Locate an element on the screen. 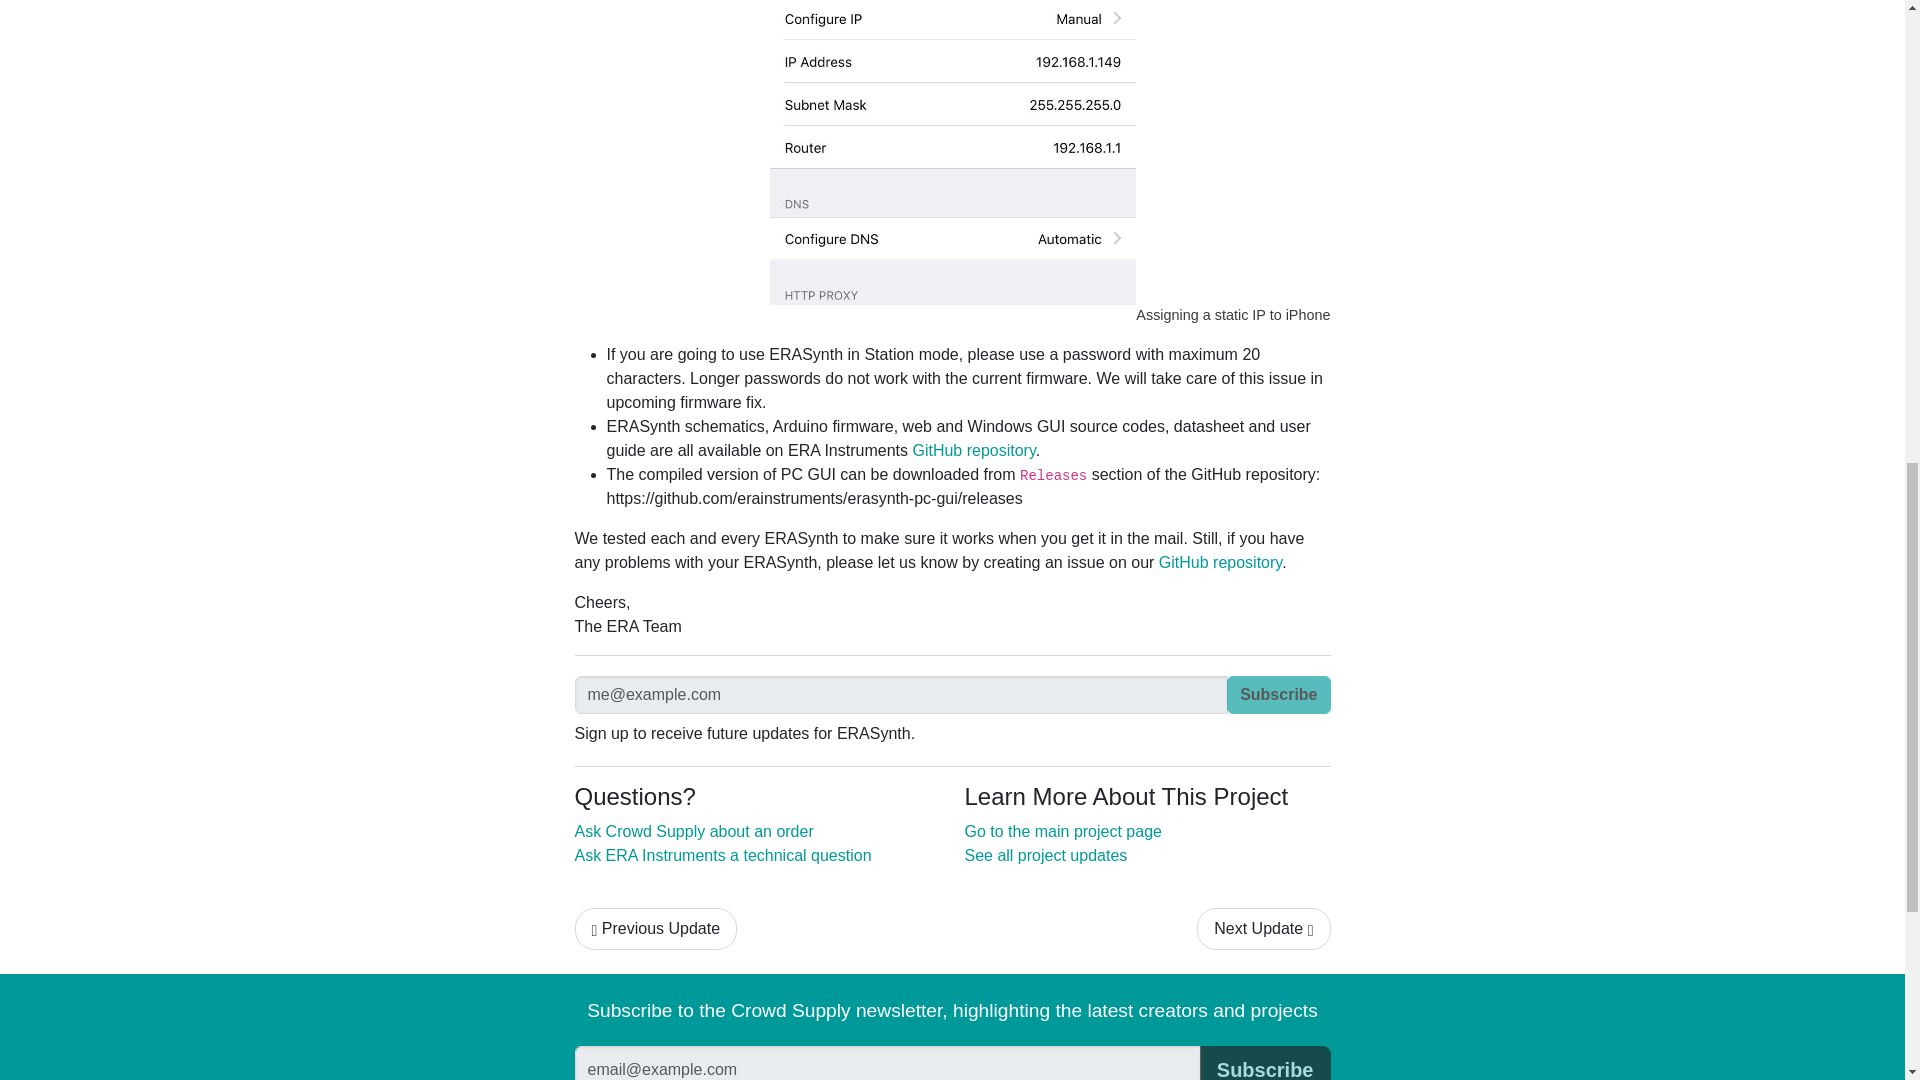  Next Update is located at coordinates (1263, 929).